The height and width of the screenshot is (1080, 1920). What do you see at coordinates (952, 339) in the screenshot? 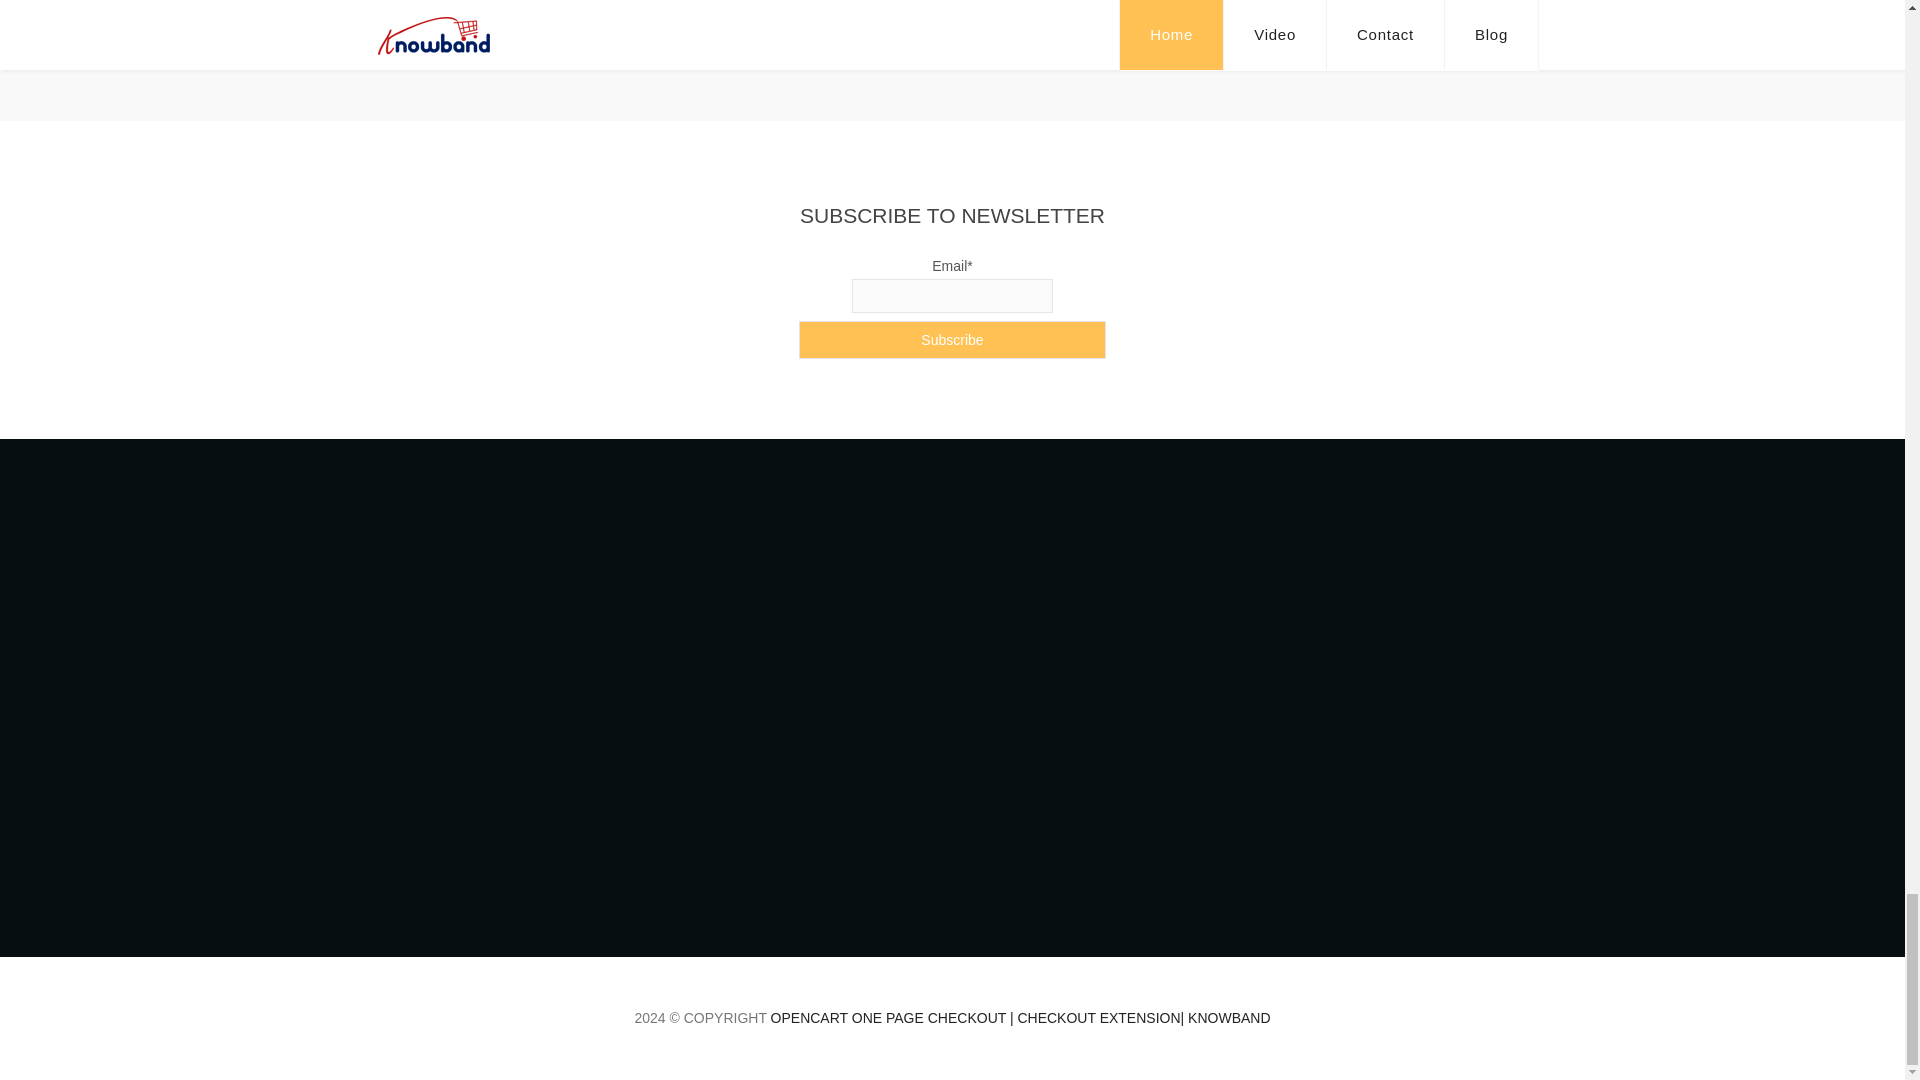
I see `Subscribe` at bounding box center [952, 339].